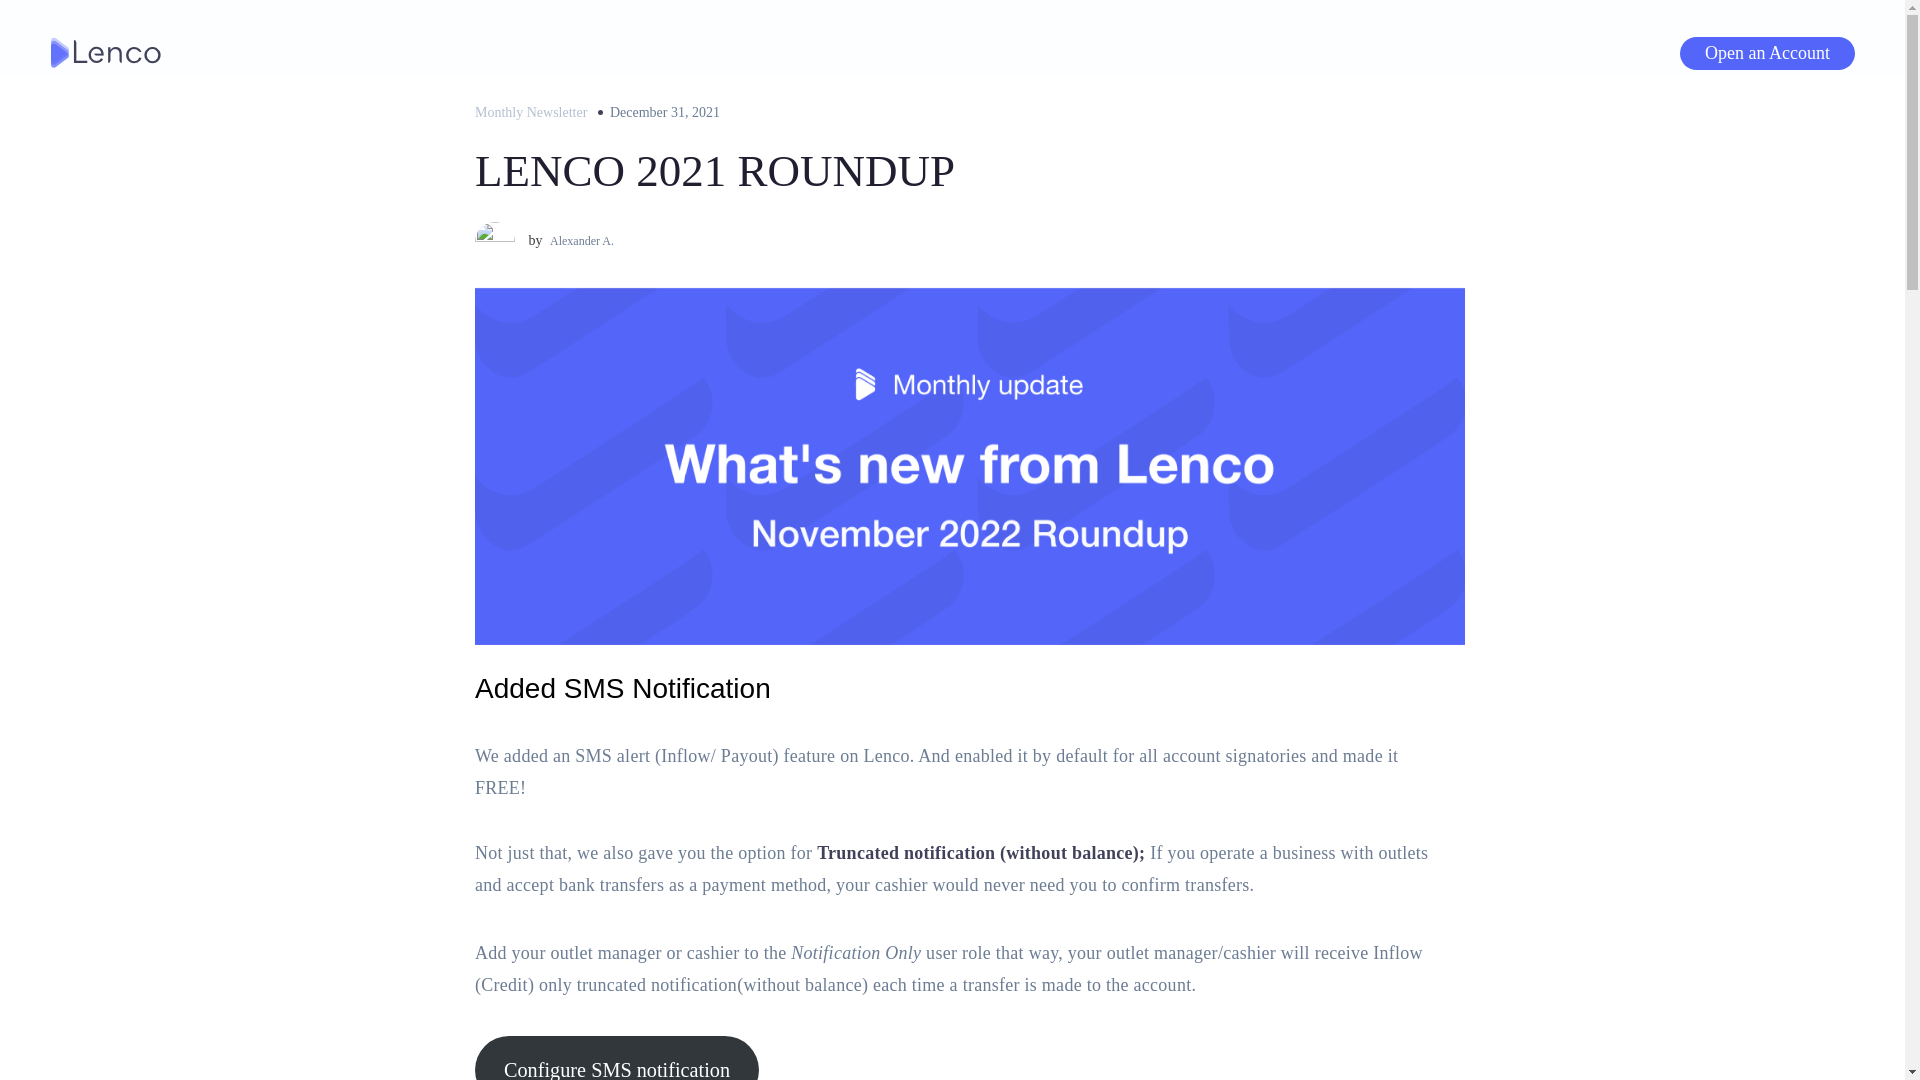 Image resolution: width=1920 pixels, height=1080 pixels. Describe the element at coordinates (1766, 52) in the screenshot. I see `Open an Account` at that location.